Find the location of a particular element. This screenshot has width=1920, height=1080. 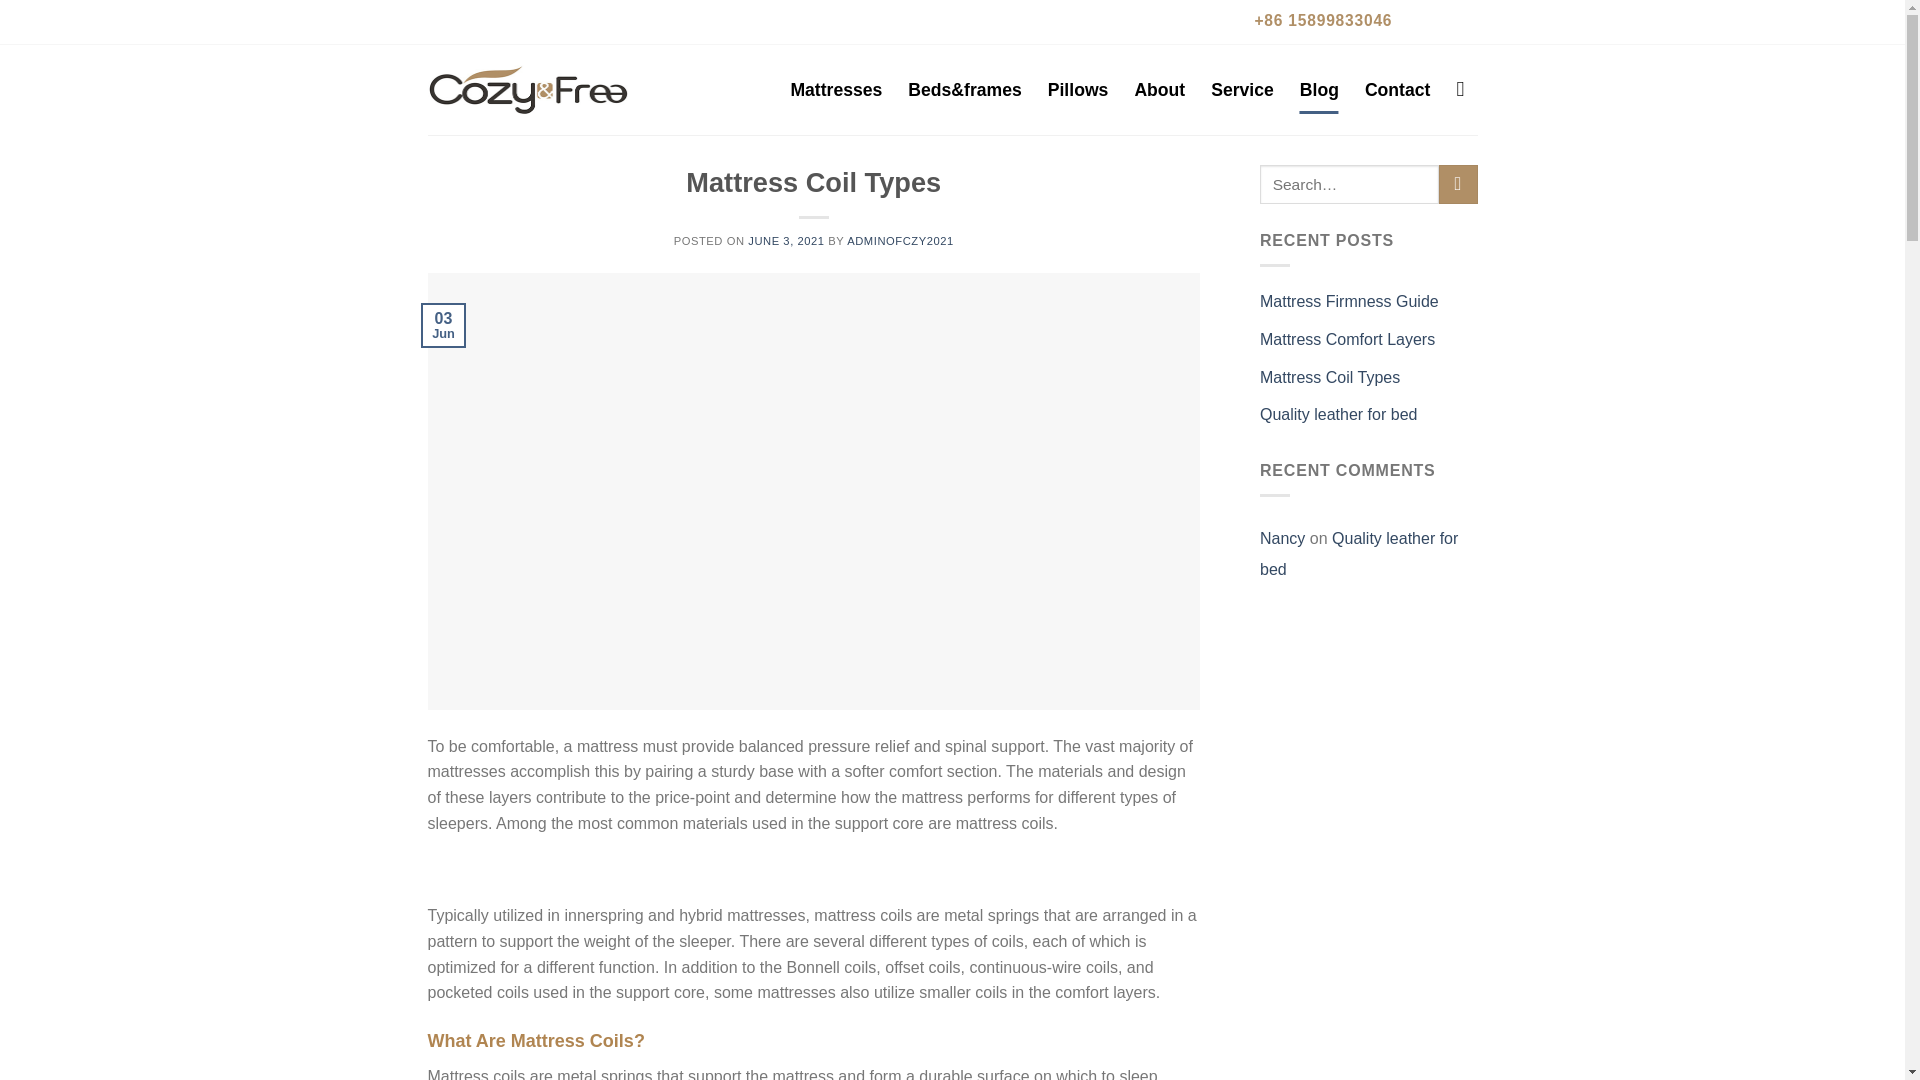

Follow on Facebook is located at coordinates (1420, 20).